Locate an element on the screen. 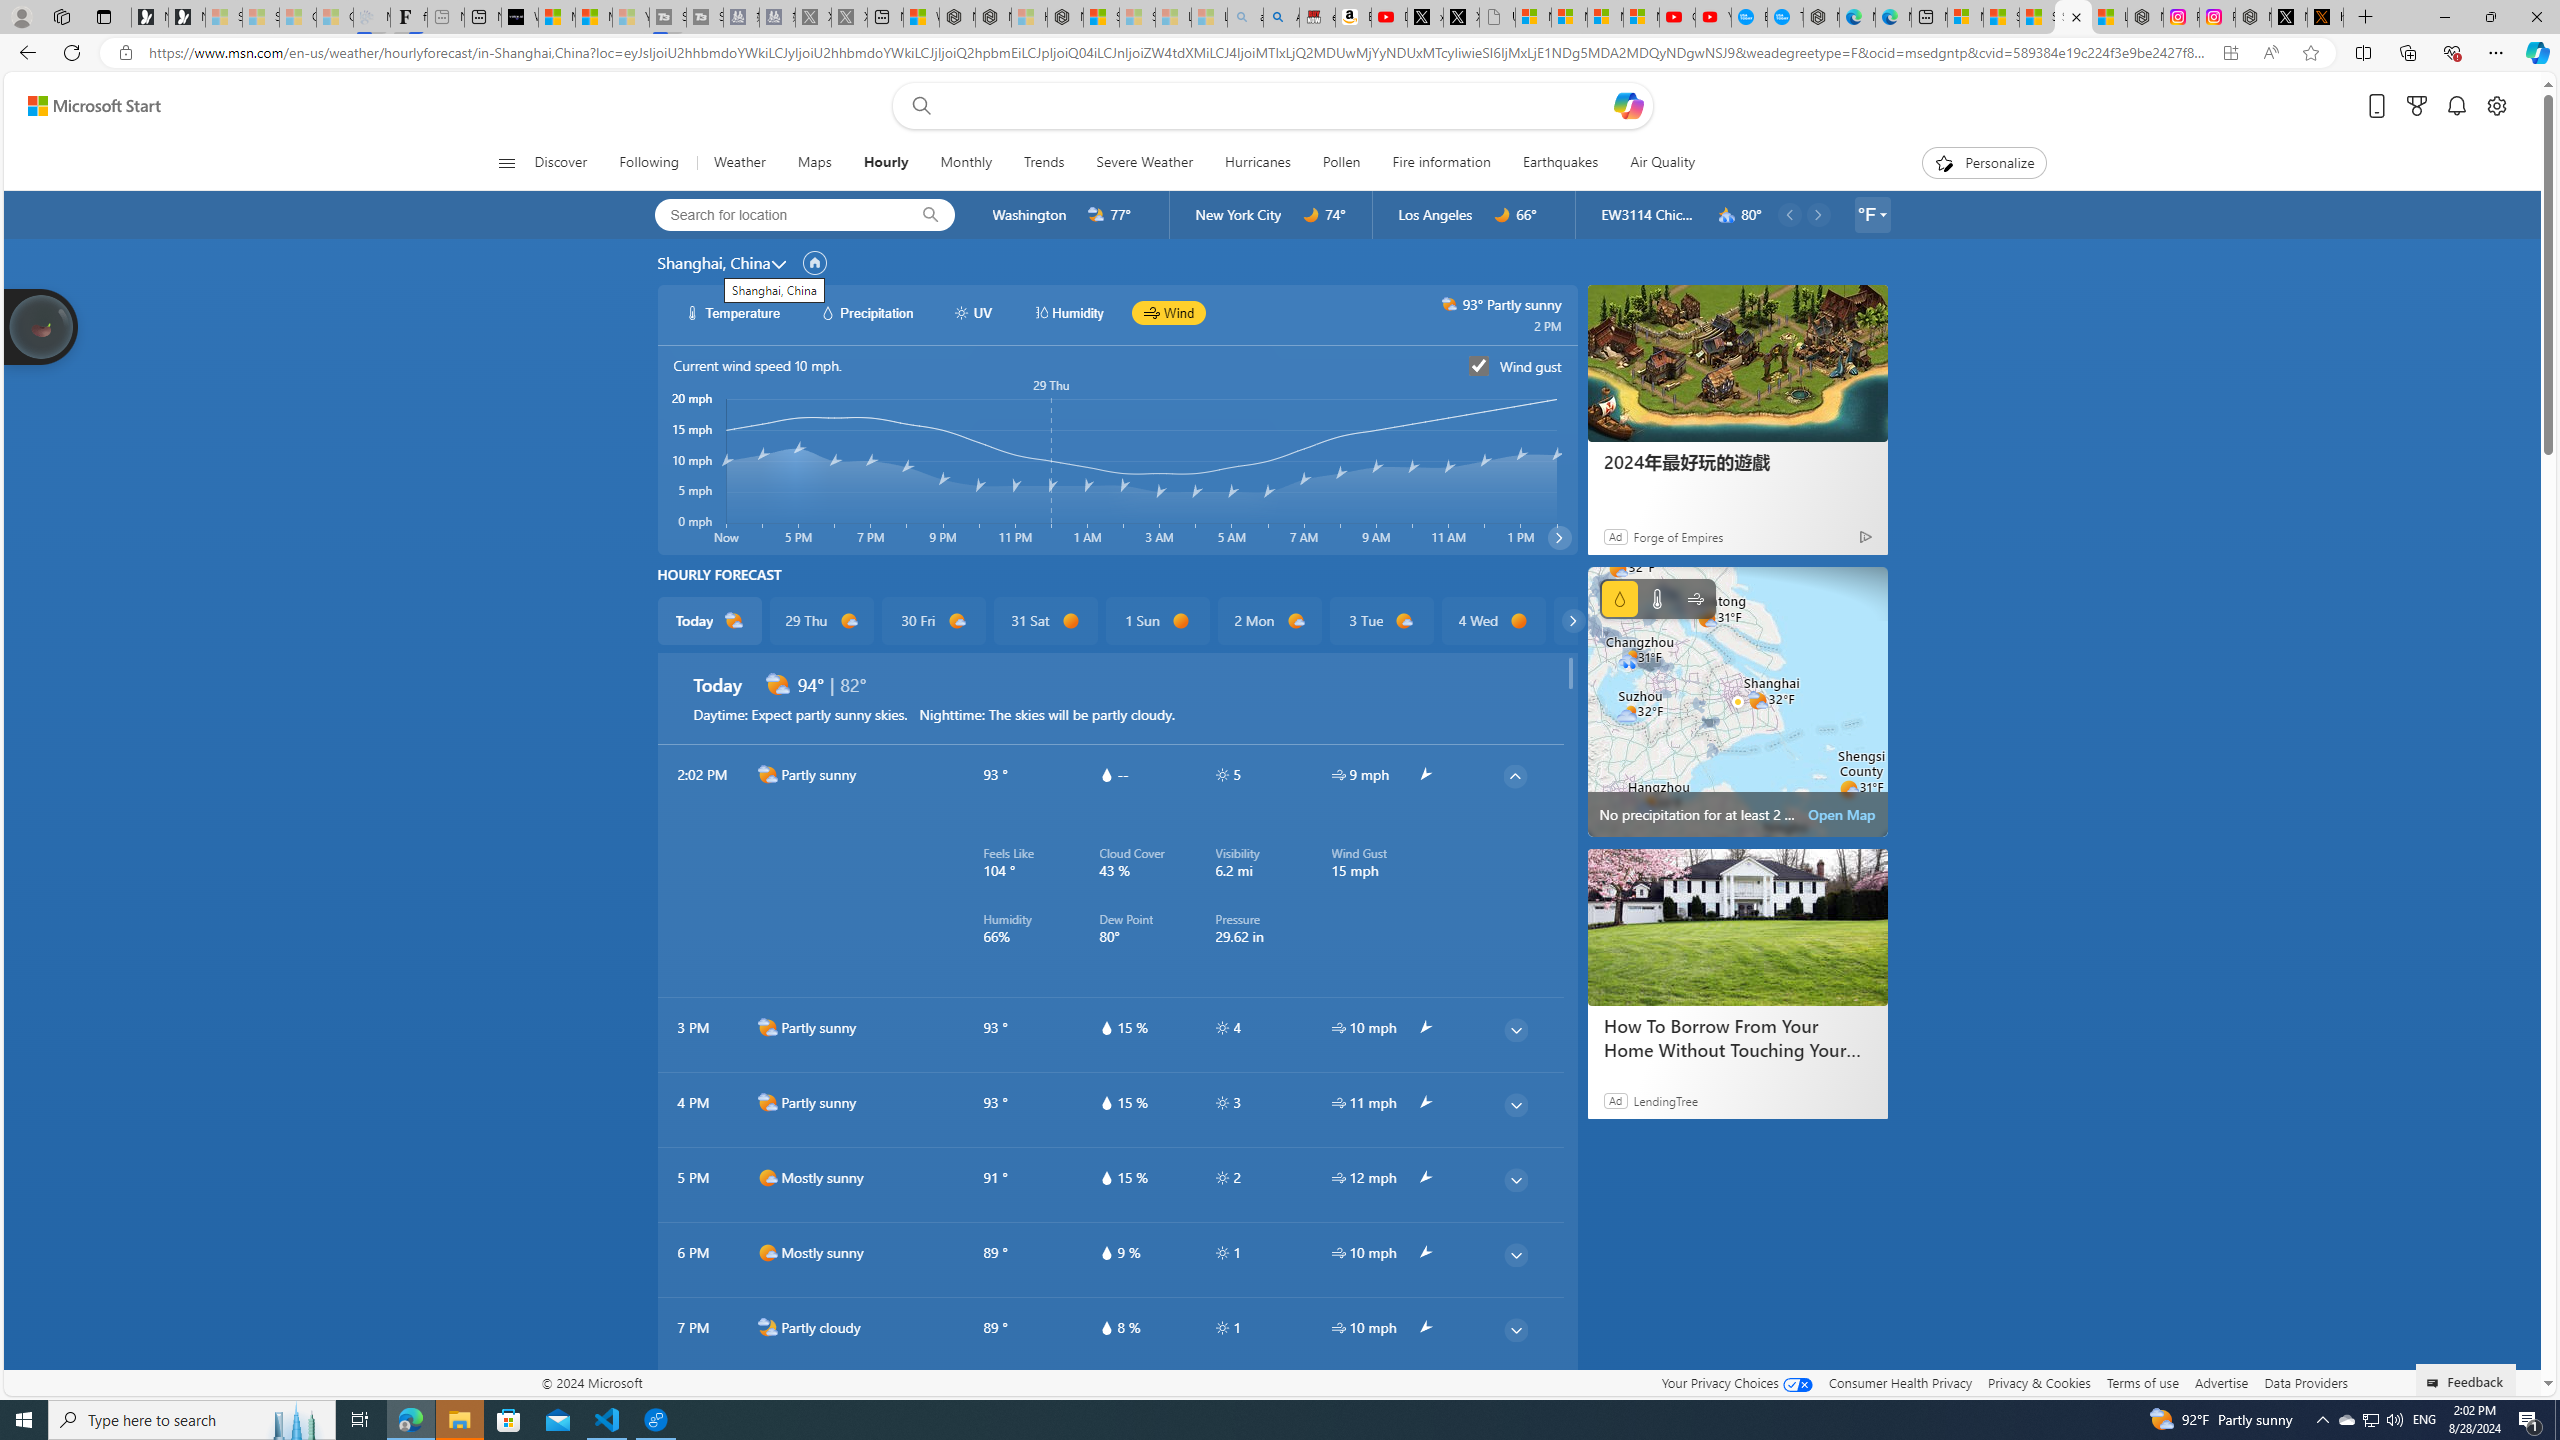 The width and height of the screenshot is (2560, 1440). locationName/setHomeLocation is located at coordinates (814, 263).